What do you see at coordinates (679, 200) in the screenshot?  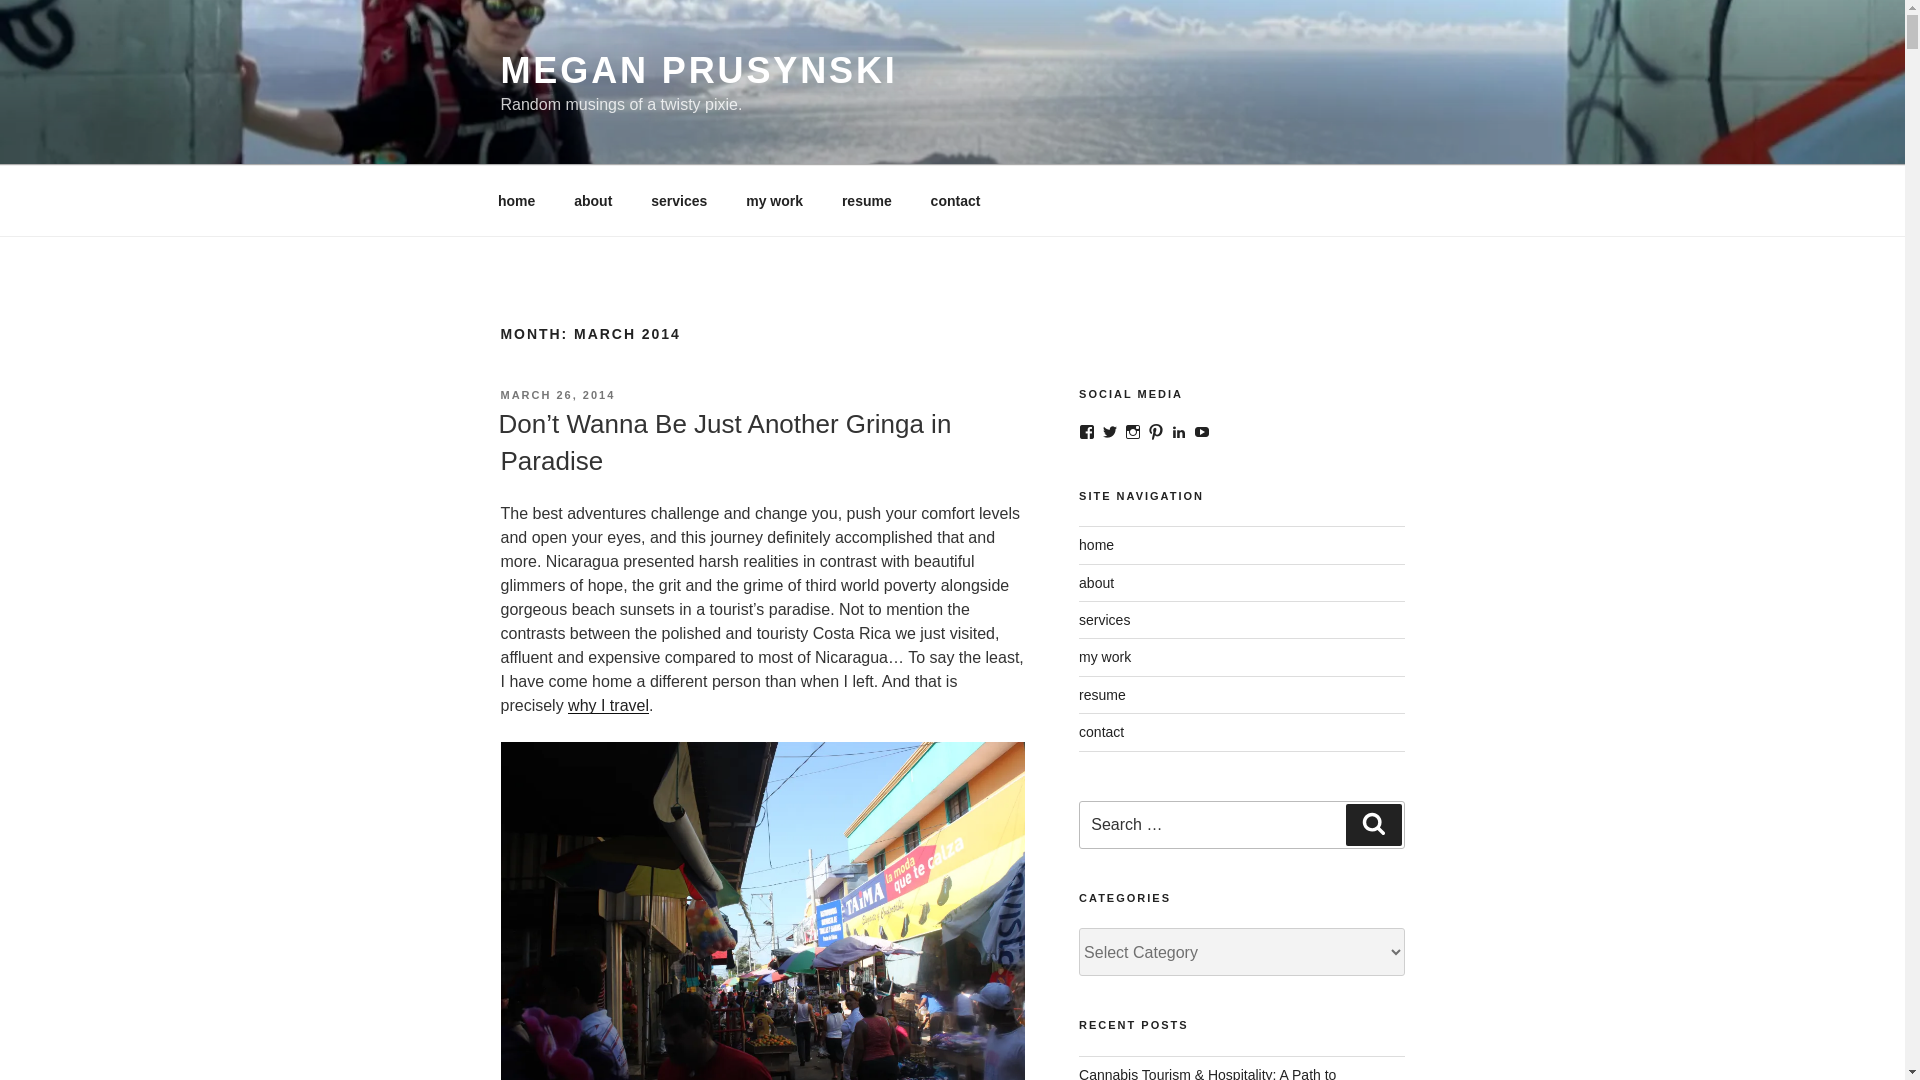 I see `services` at bounding box center [679, 200].